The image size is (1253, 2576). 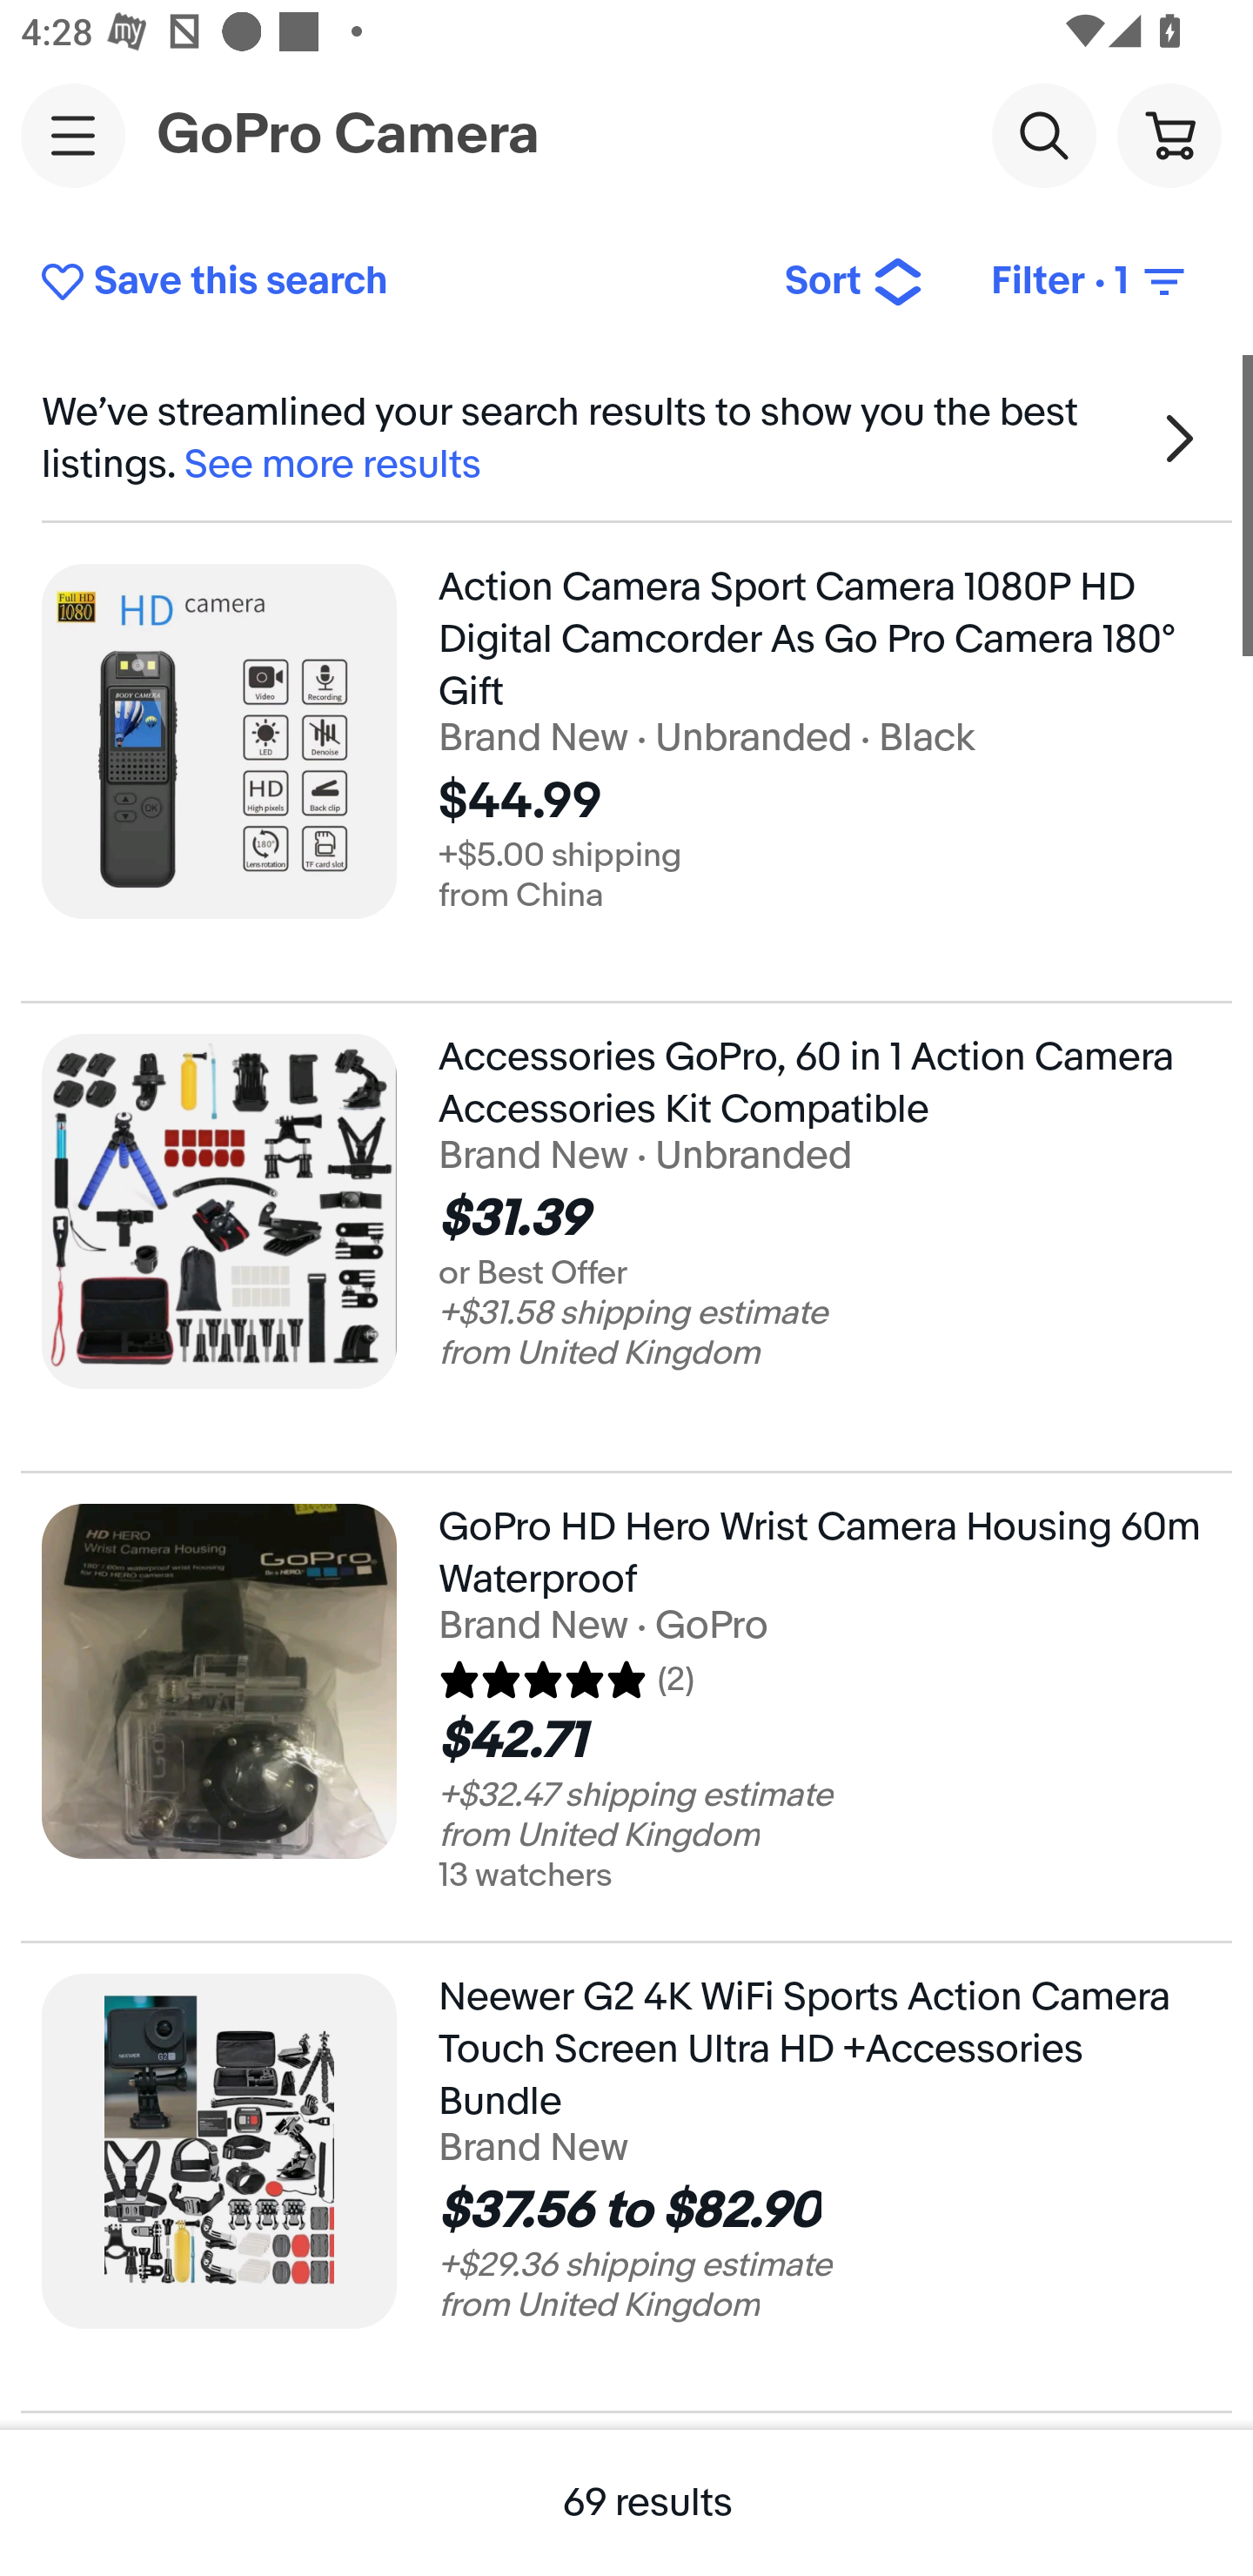 I want to click on Search, so click(x=1043, y=134).